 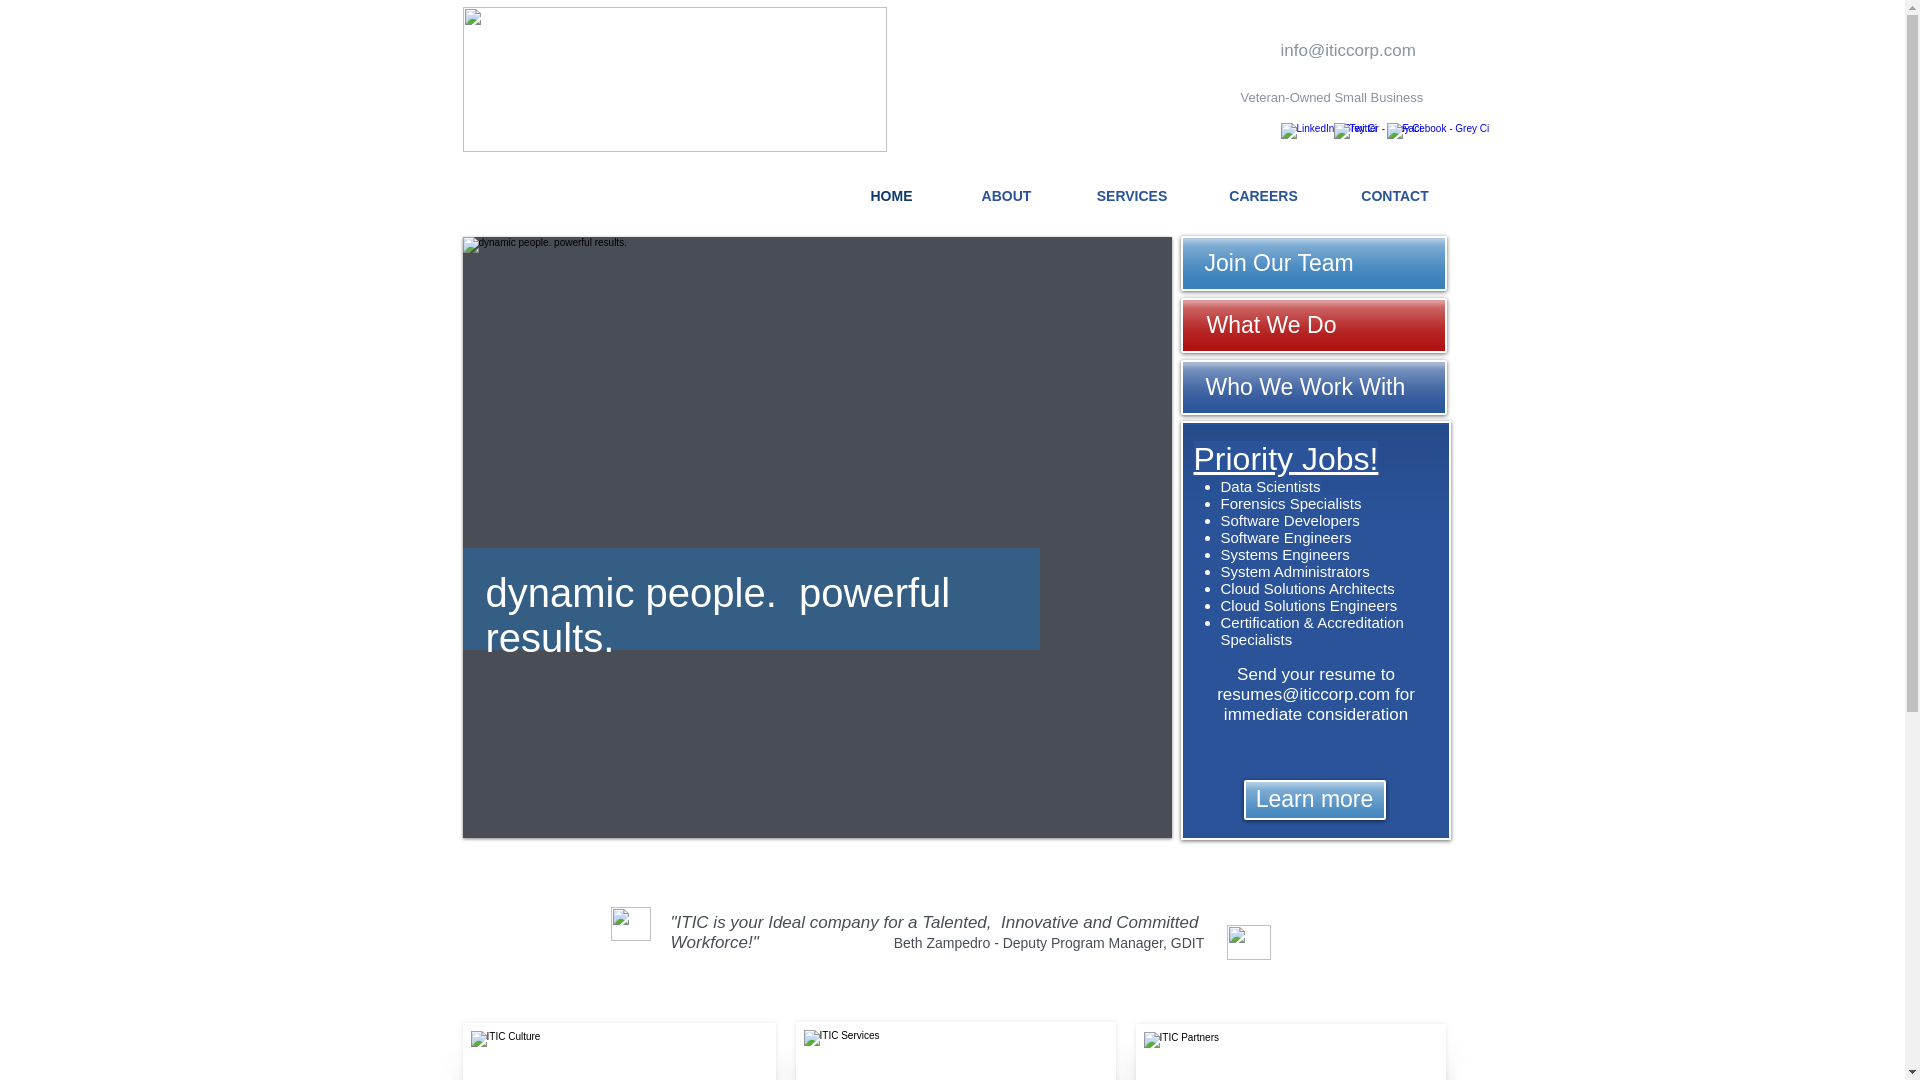 I want to click on CONTACT, so click(x=1394, y=196).